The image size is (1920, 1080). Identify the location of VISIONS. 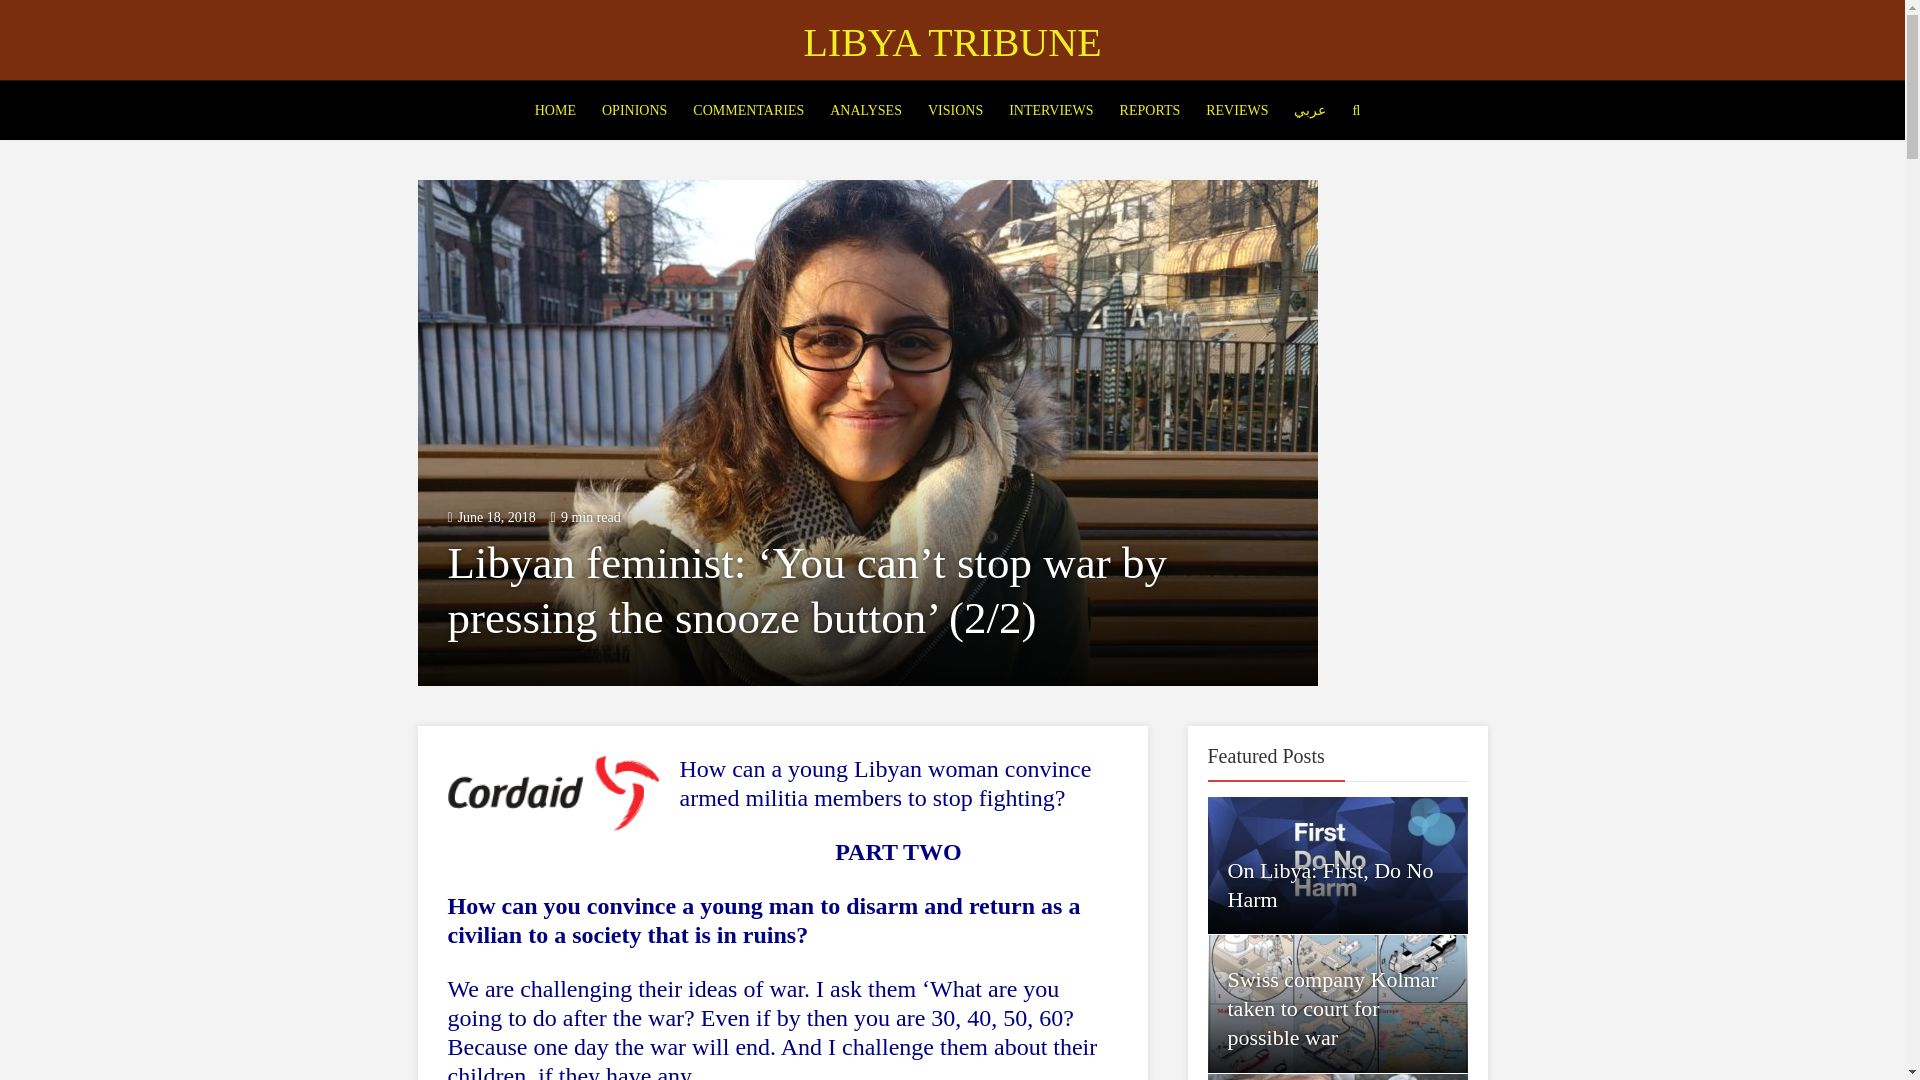
(956, 111).